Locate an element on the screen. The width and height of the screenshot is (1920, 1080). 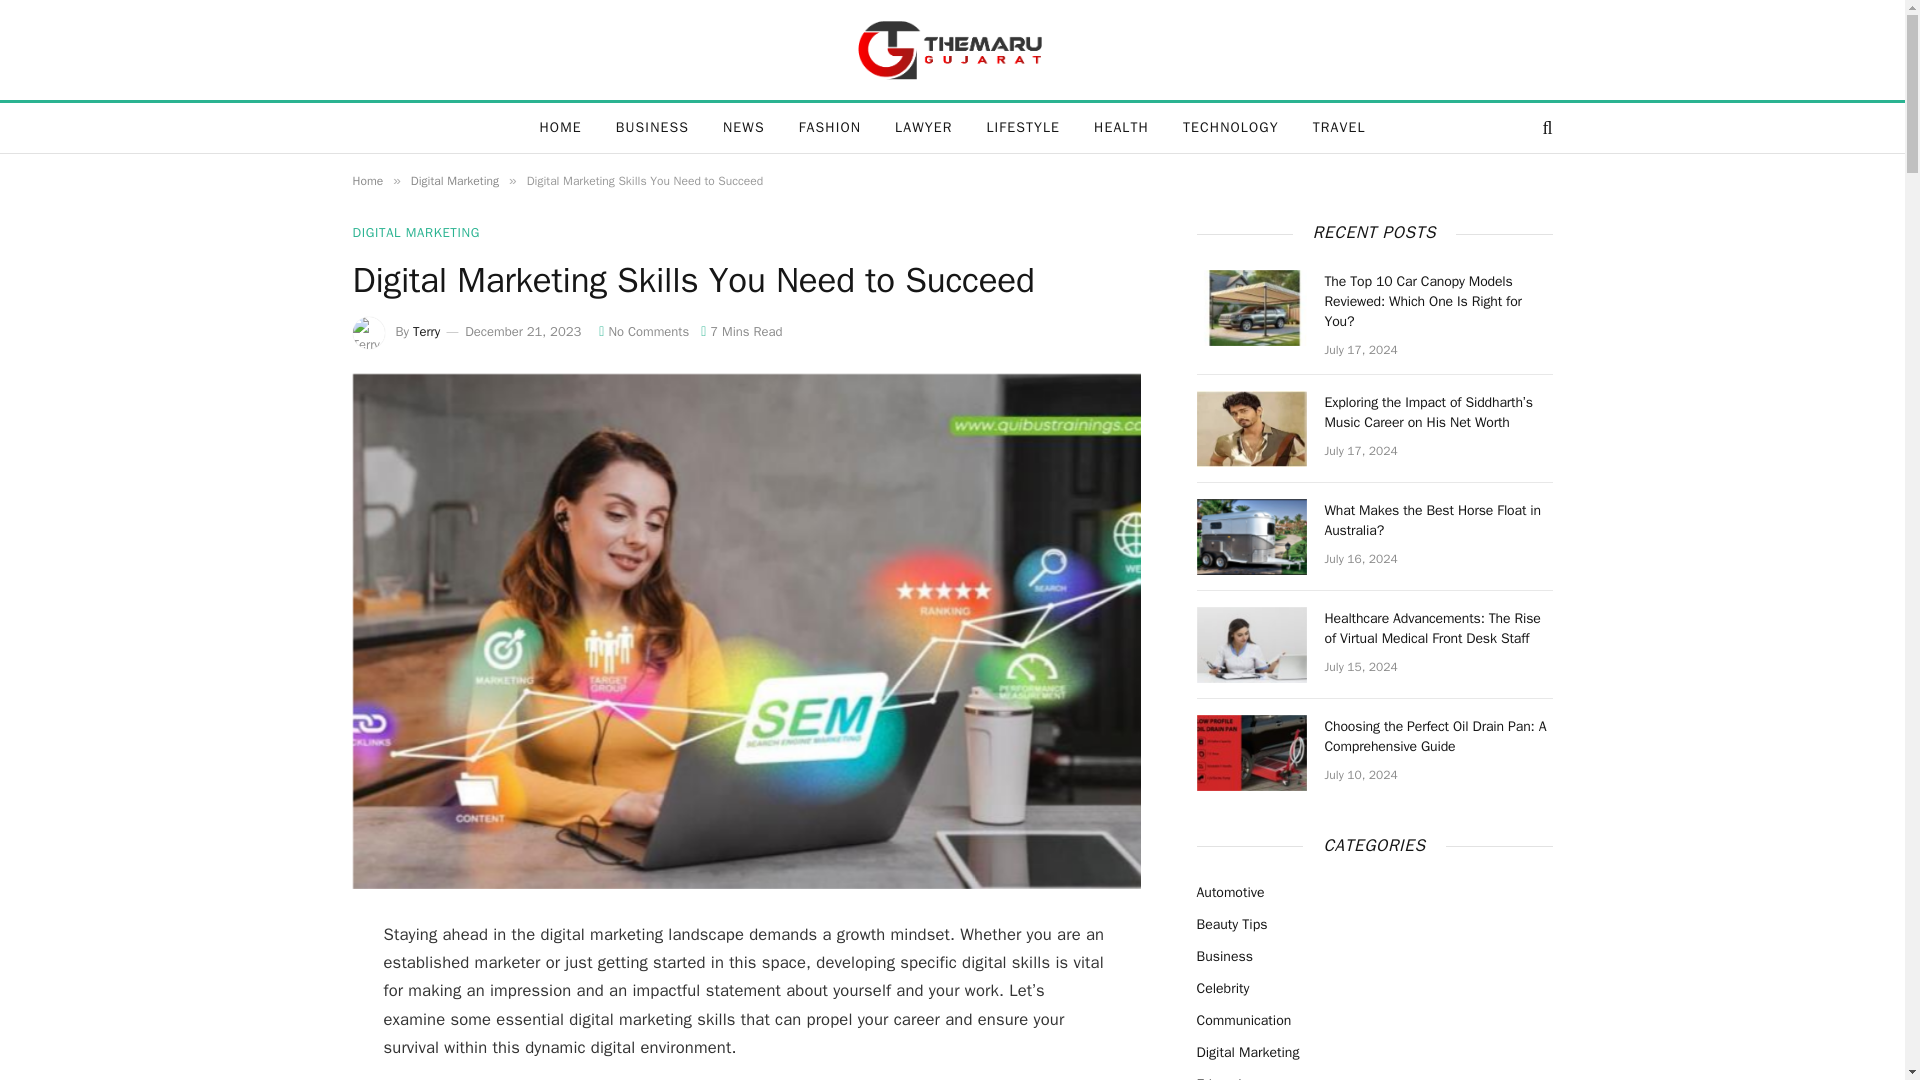
NEWS is located at coordinates (744, 128).